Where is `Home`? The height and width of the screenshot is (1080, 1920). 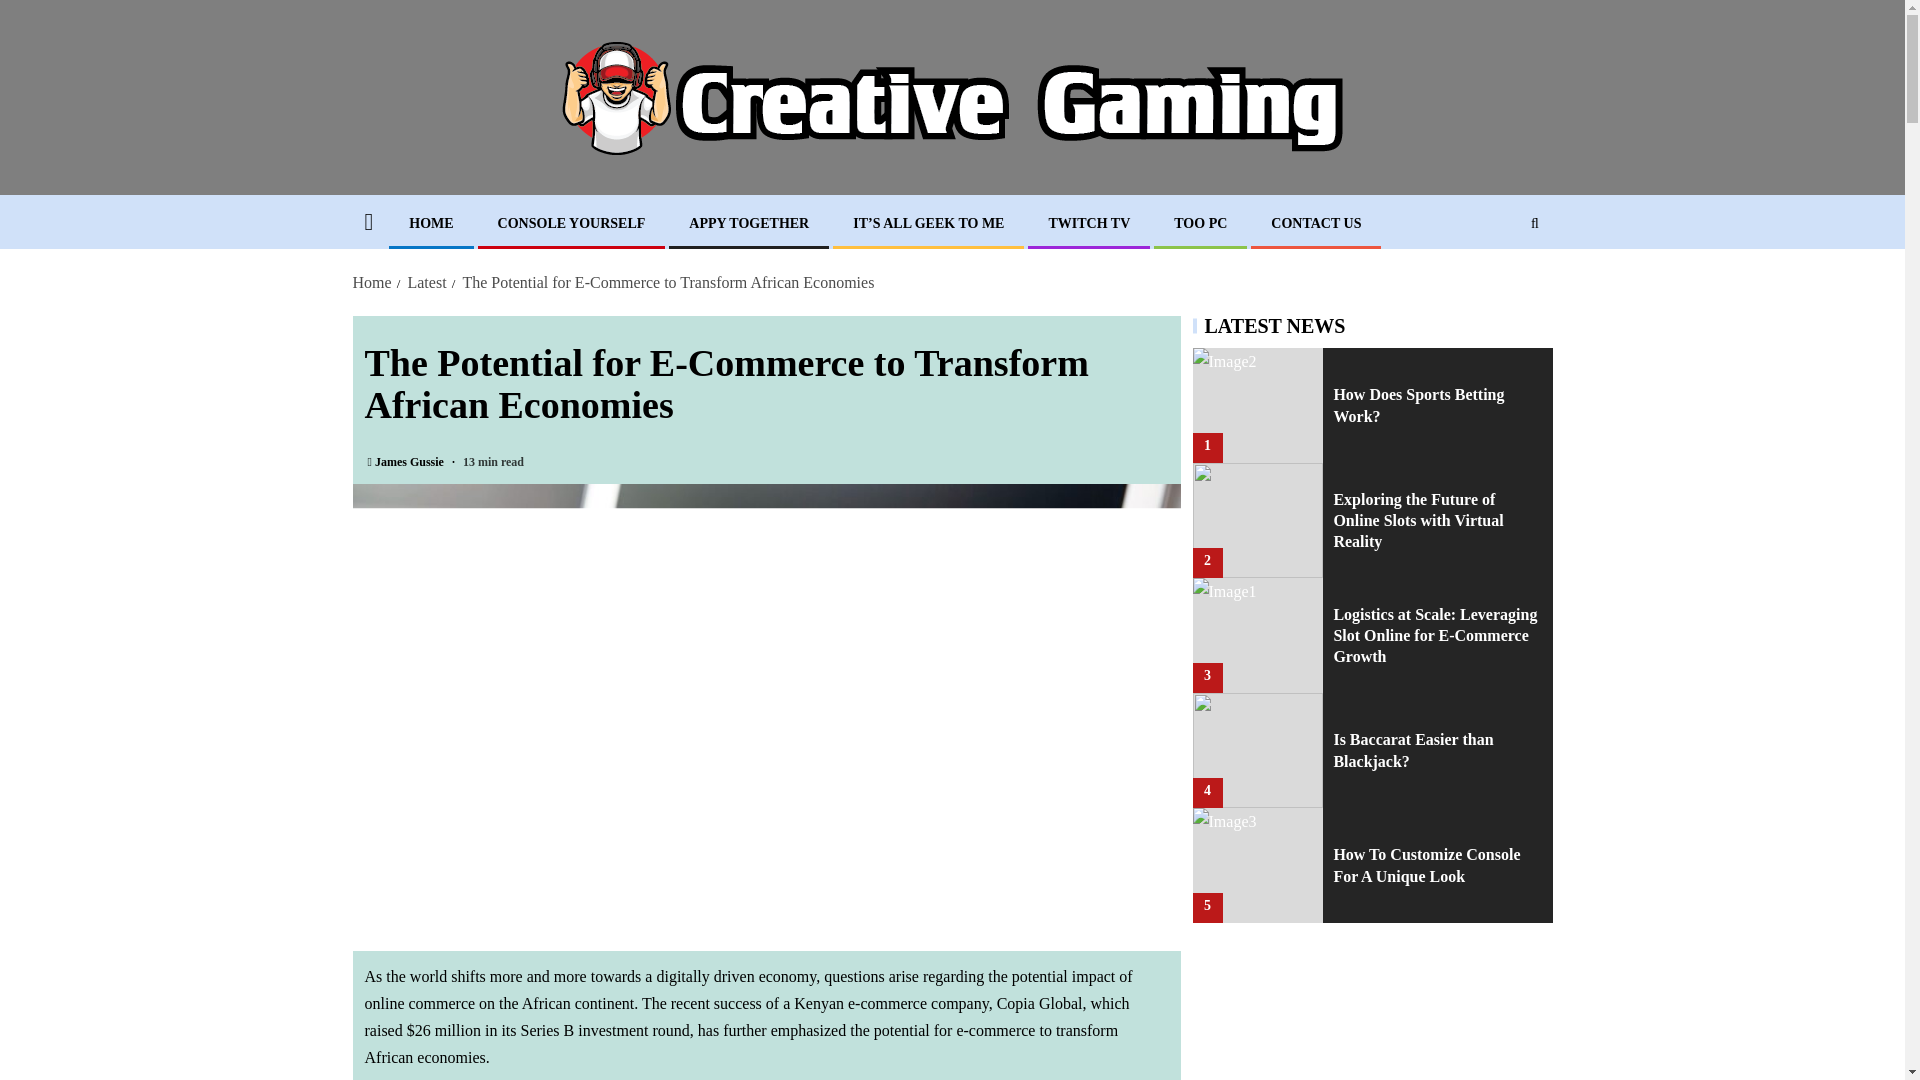
Home is located at coordinates (371, 282).